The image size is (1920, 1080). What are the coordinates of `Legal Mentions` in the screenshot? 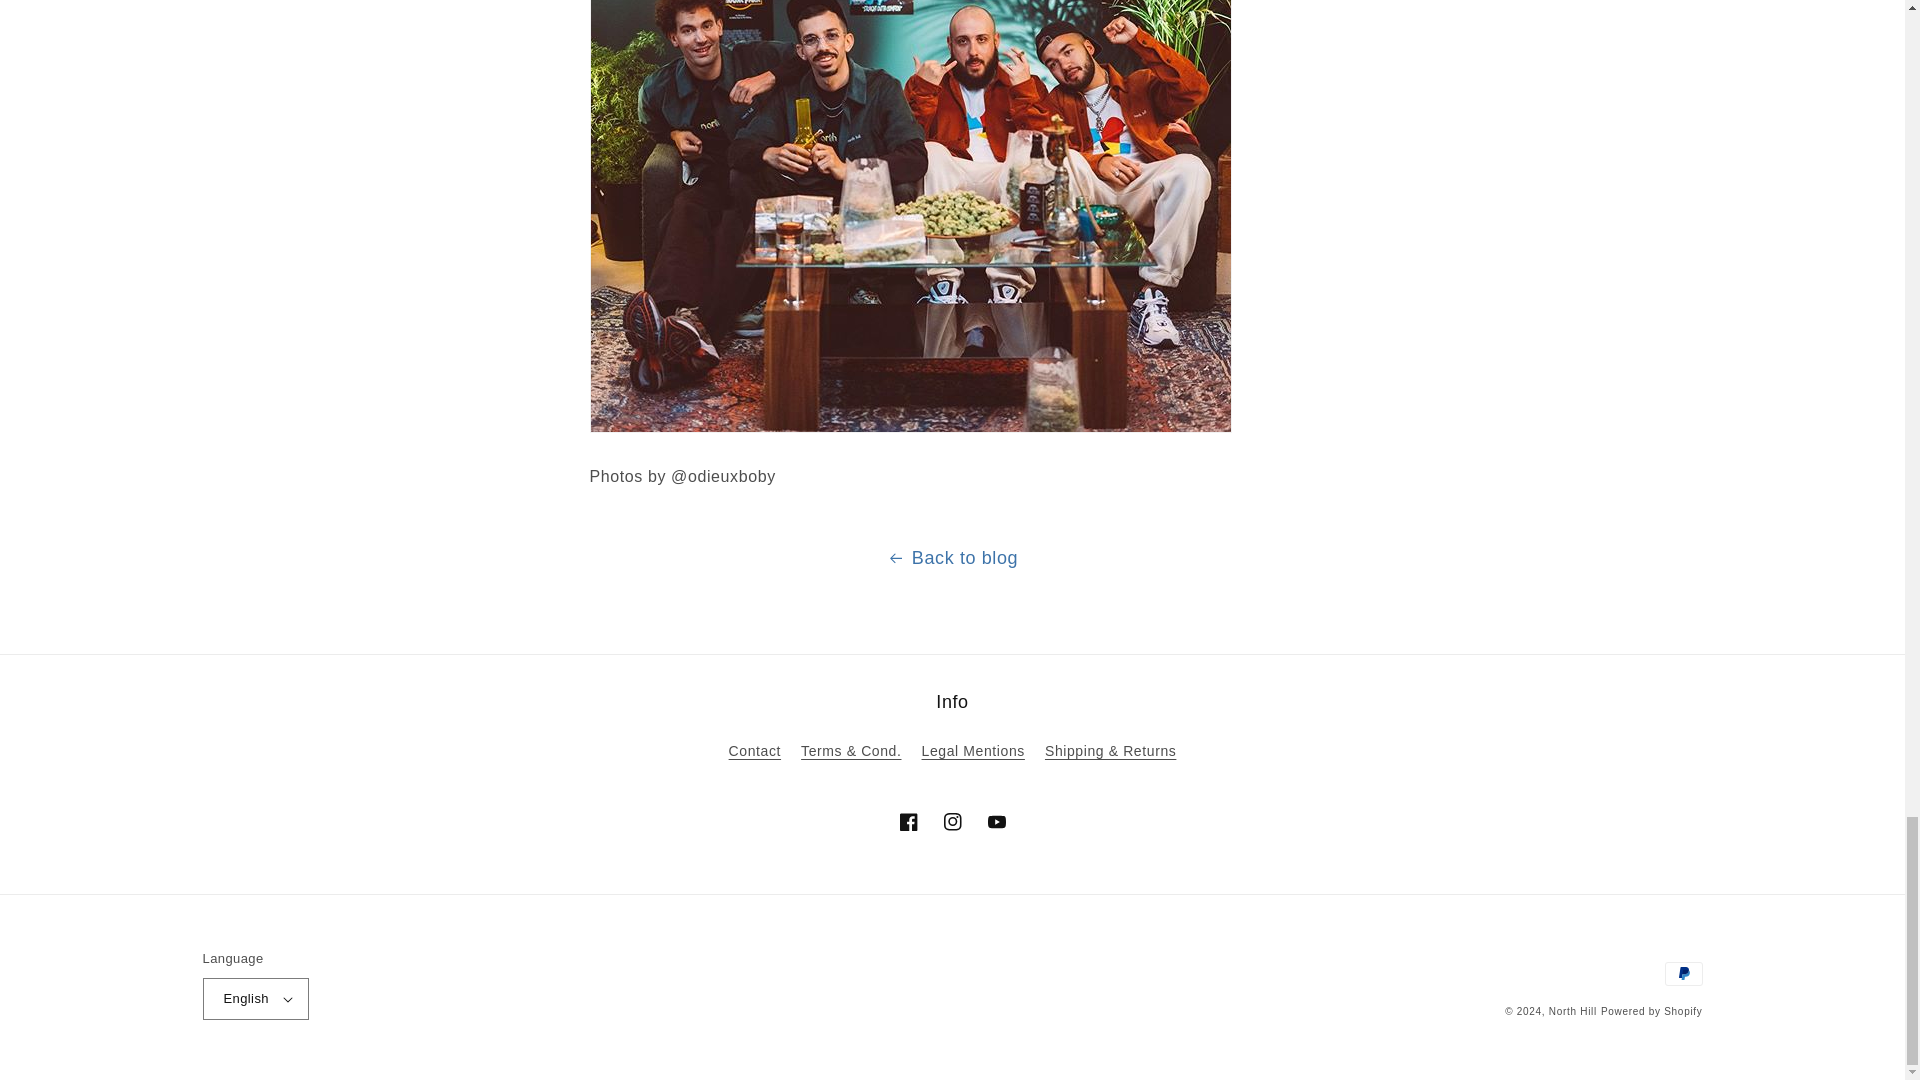 It's located at (973, 751).